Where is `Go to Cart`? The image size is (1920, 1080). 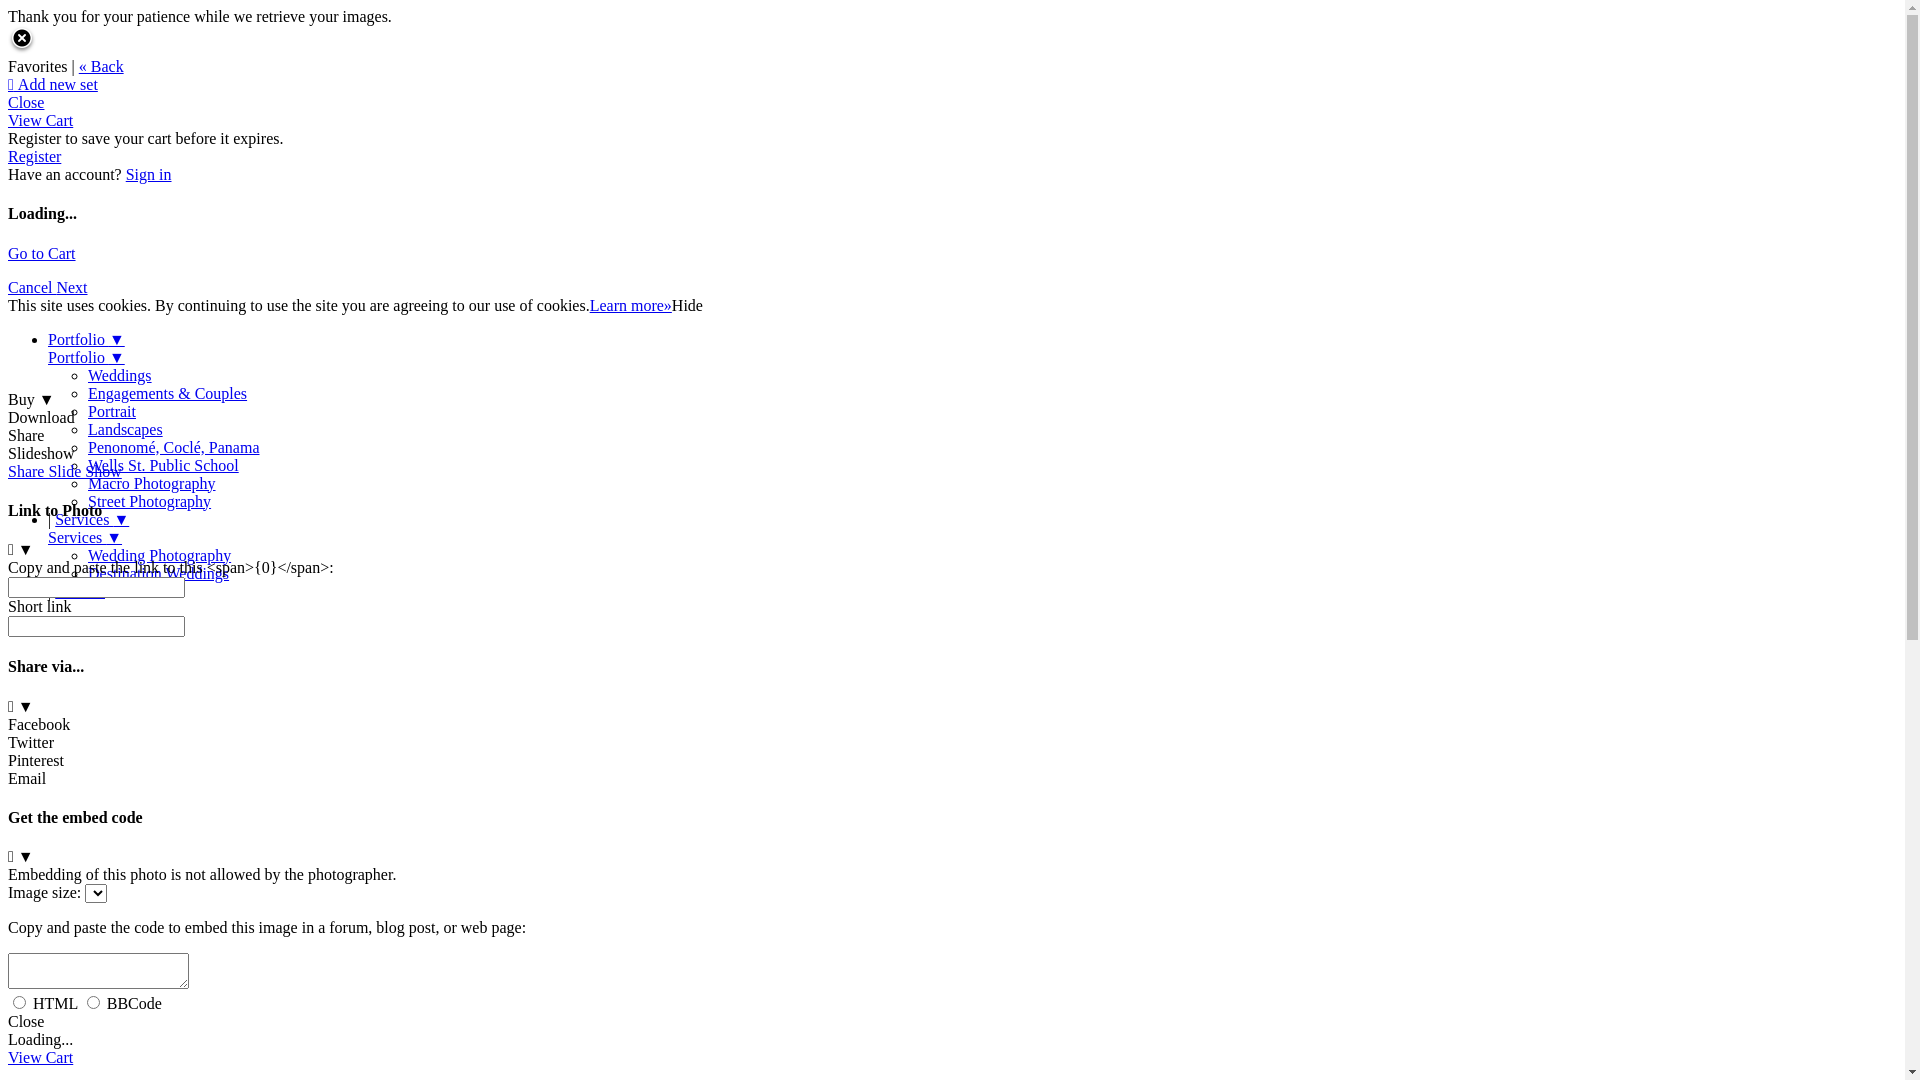 Go to Cart is located at coordinates (42, 254).